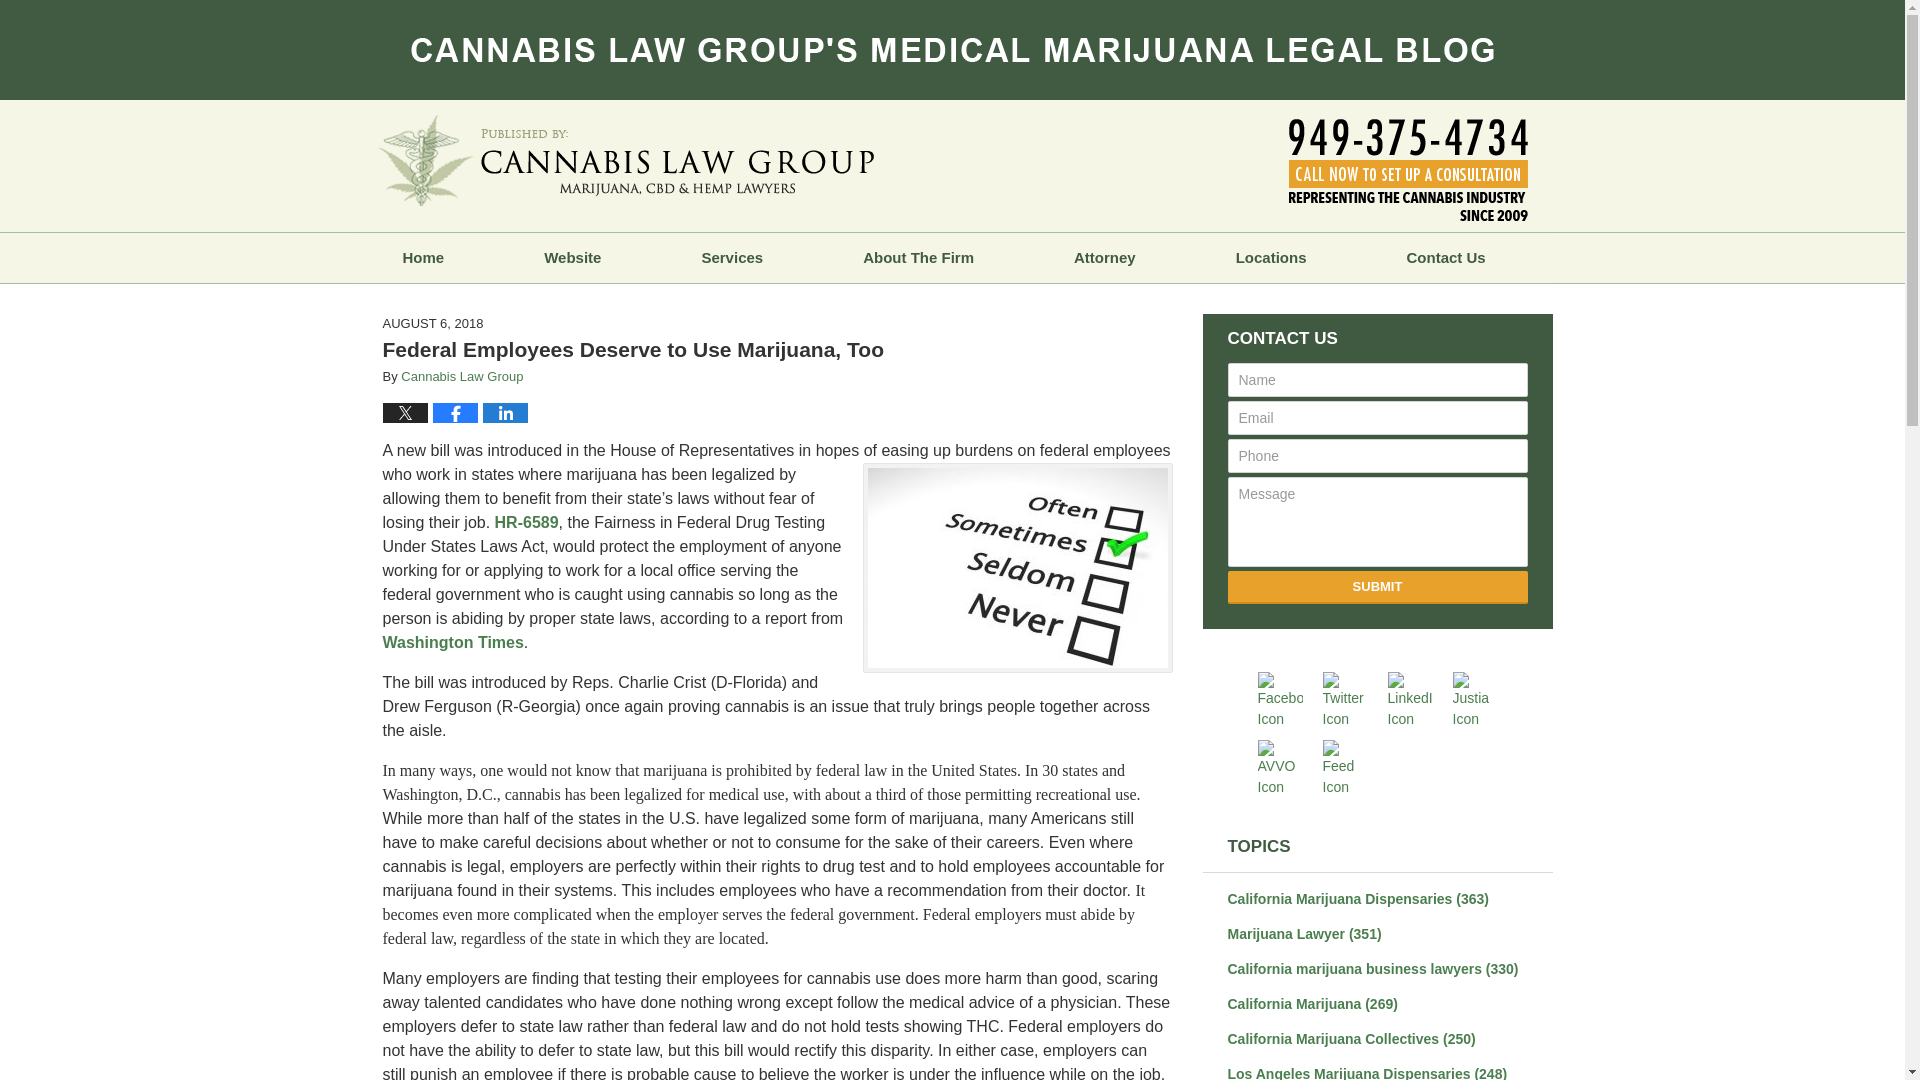 The height and width of the screenshot is (1080, 1920). I want to click on Please enter a valid phone number., so click(1378, 456).